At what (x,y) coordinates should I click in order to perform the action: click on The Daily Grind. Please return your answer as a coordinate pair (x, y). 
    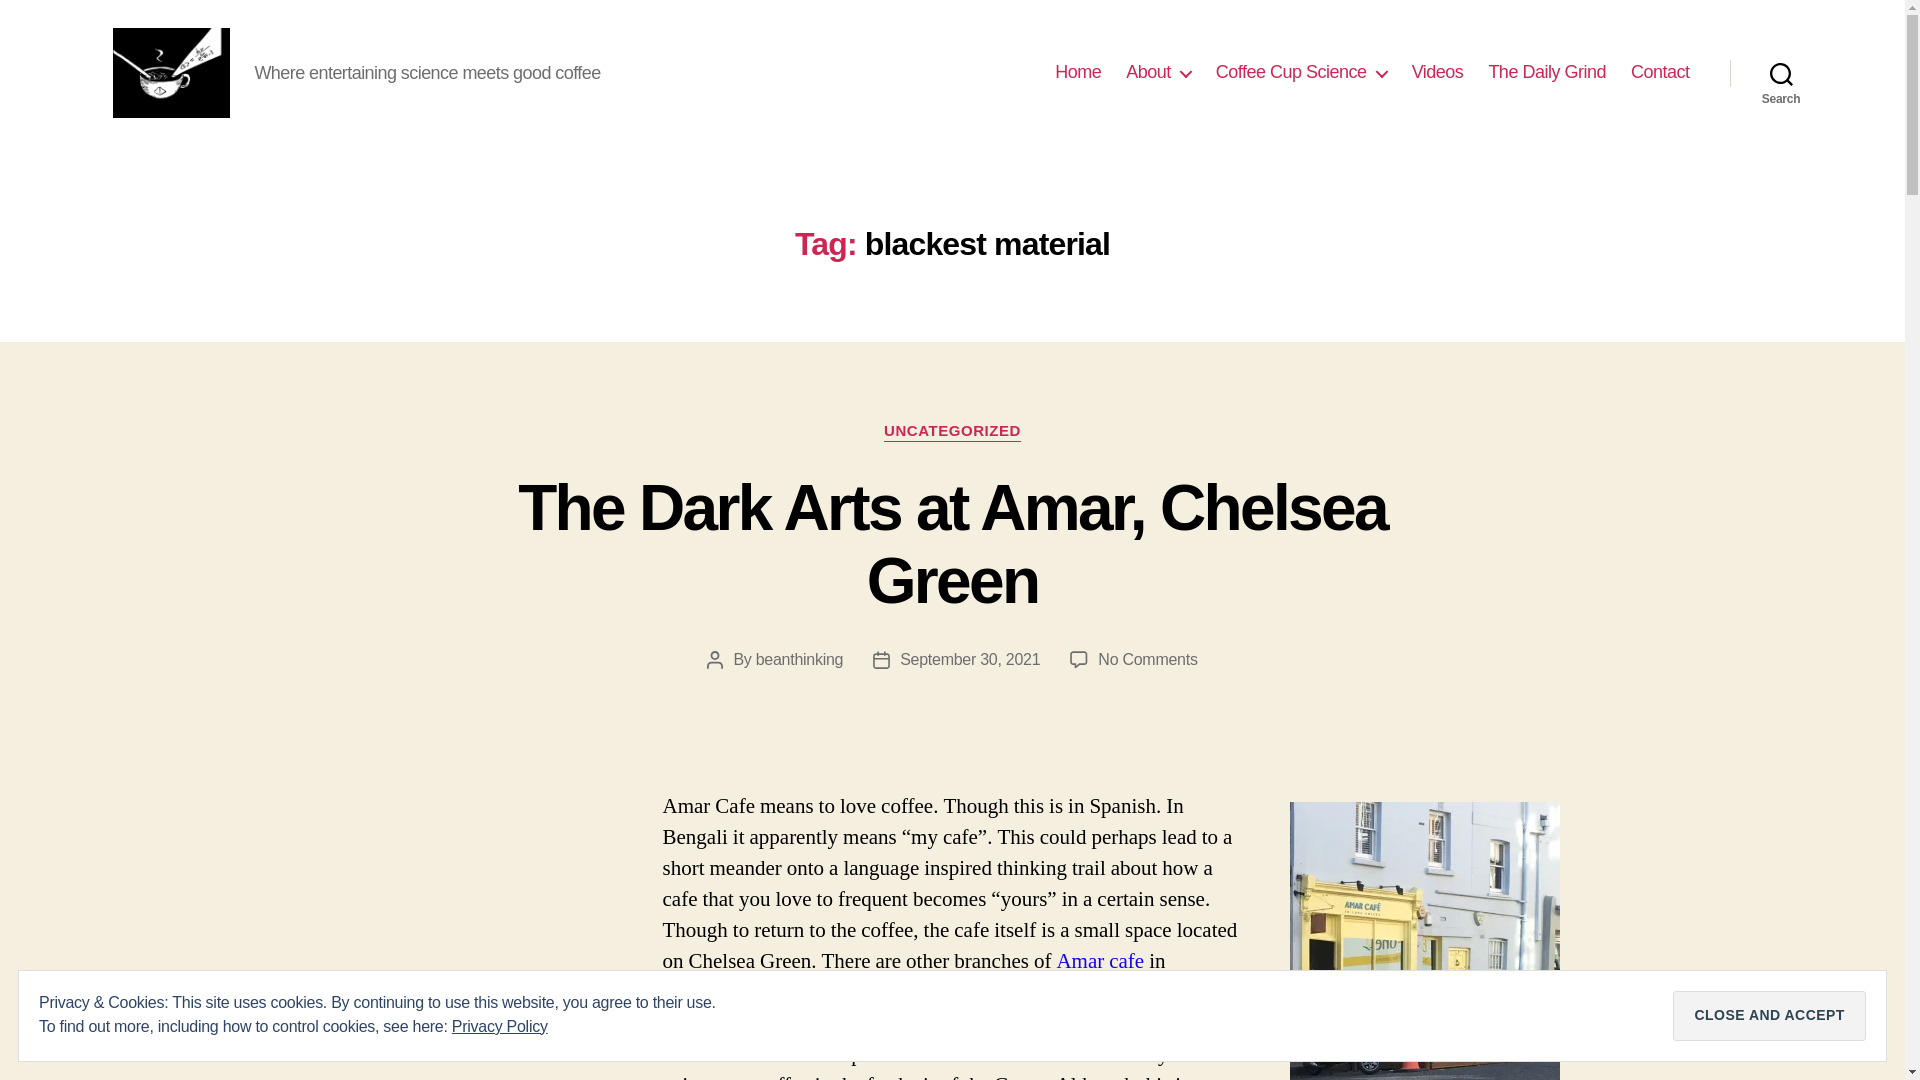
    Looking at the image, I should click on (1546, 72).